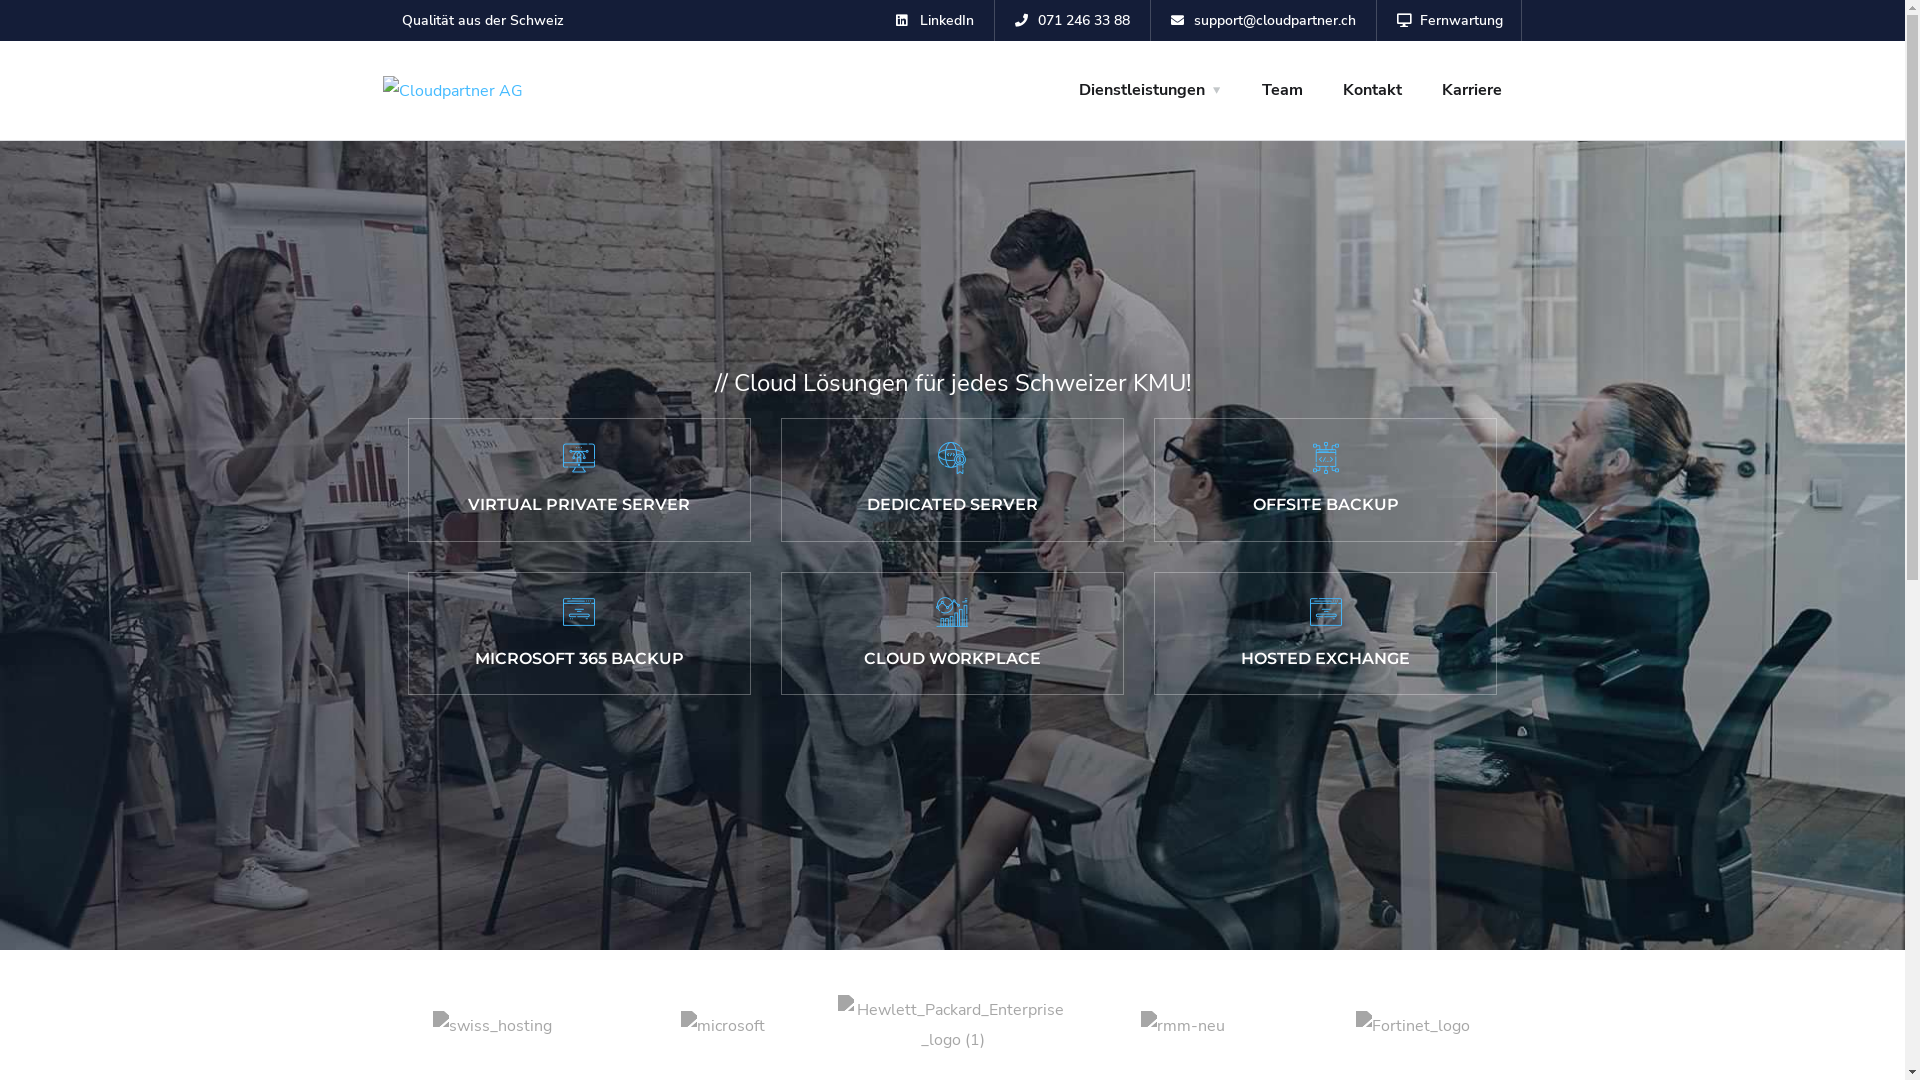 This screenshot has width=1920, height=1080. What do you see at coordinates (1264, 20) in the screenshot?
I see `support@cloudpartner.ch` at bounding box center [1264, 20].